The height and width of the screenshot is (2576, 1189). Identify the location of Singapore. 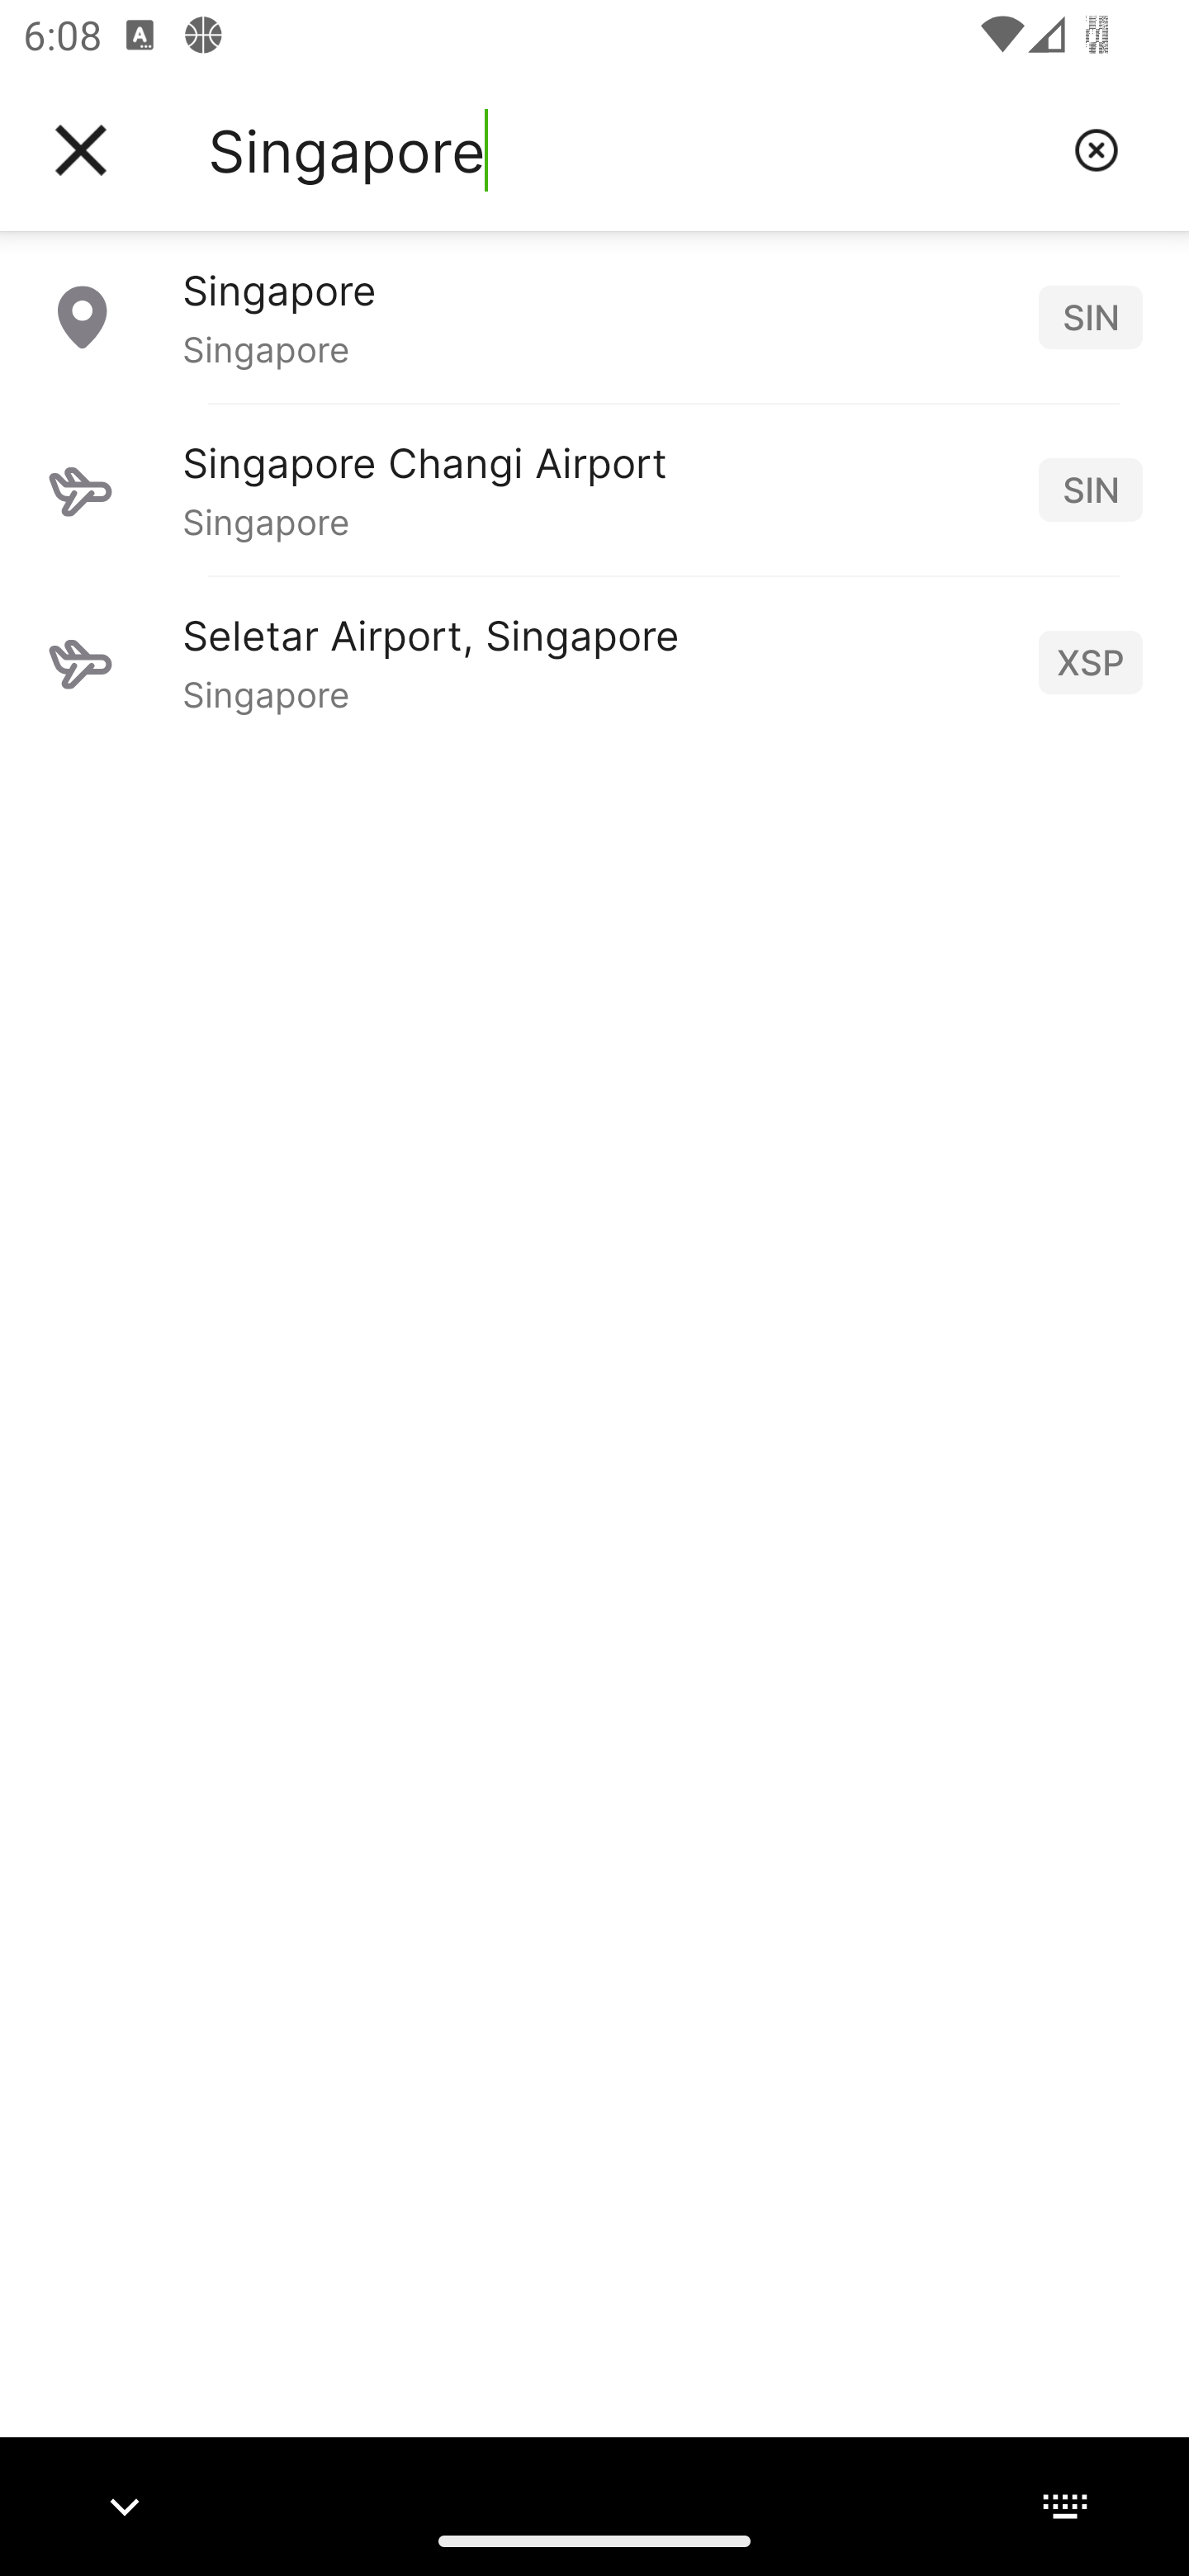
(628, 150).